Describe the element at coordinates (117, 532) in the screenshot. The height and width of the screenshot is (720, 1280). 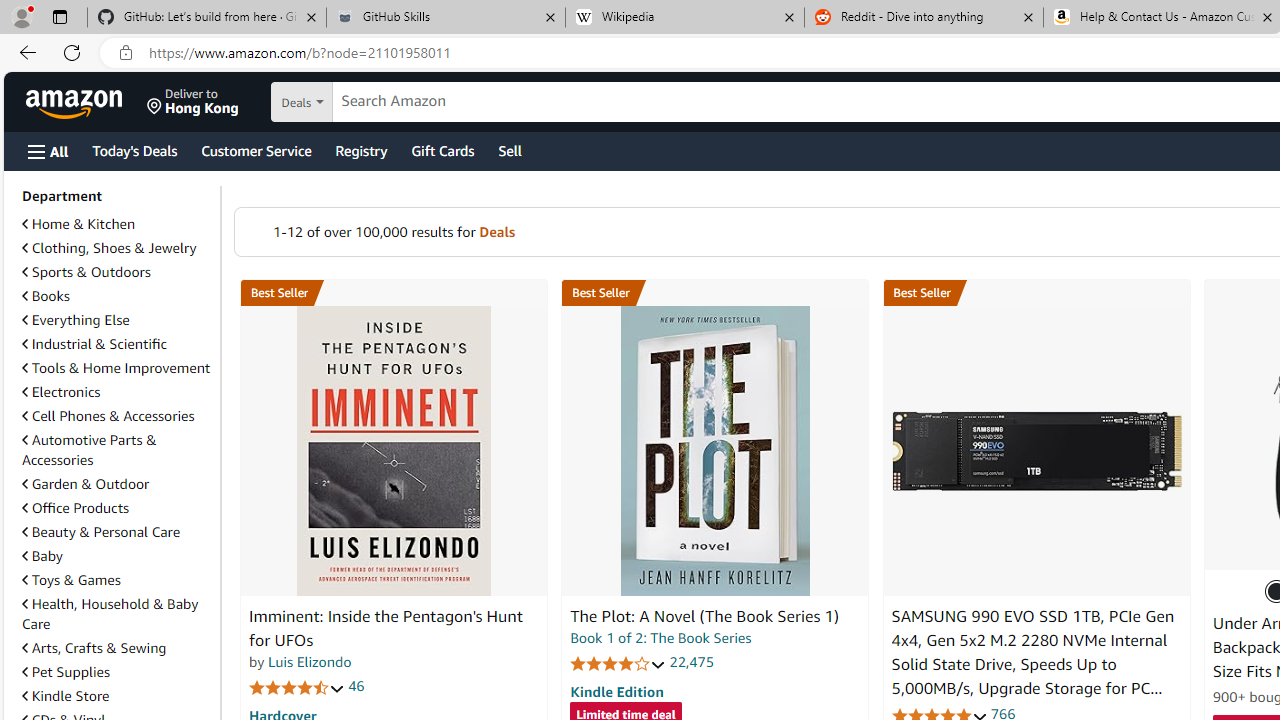
I see `Beauty & Personal Care` at that location.